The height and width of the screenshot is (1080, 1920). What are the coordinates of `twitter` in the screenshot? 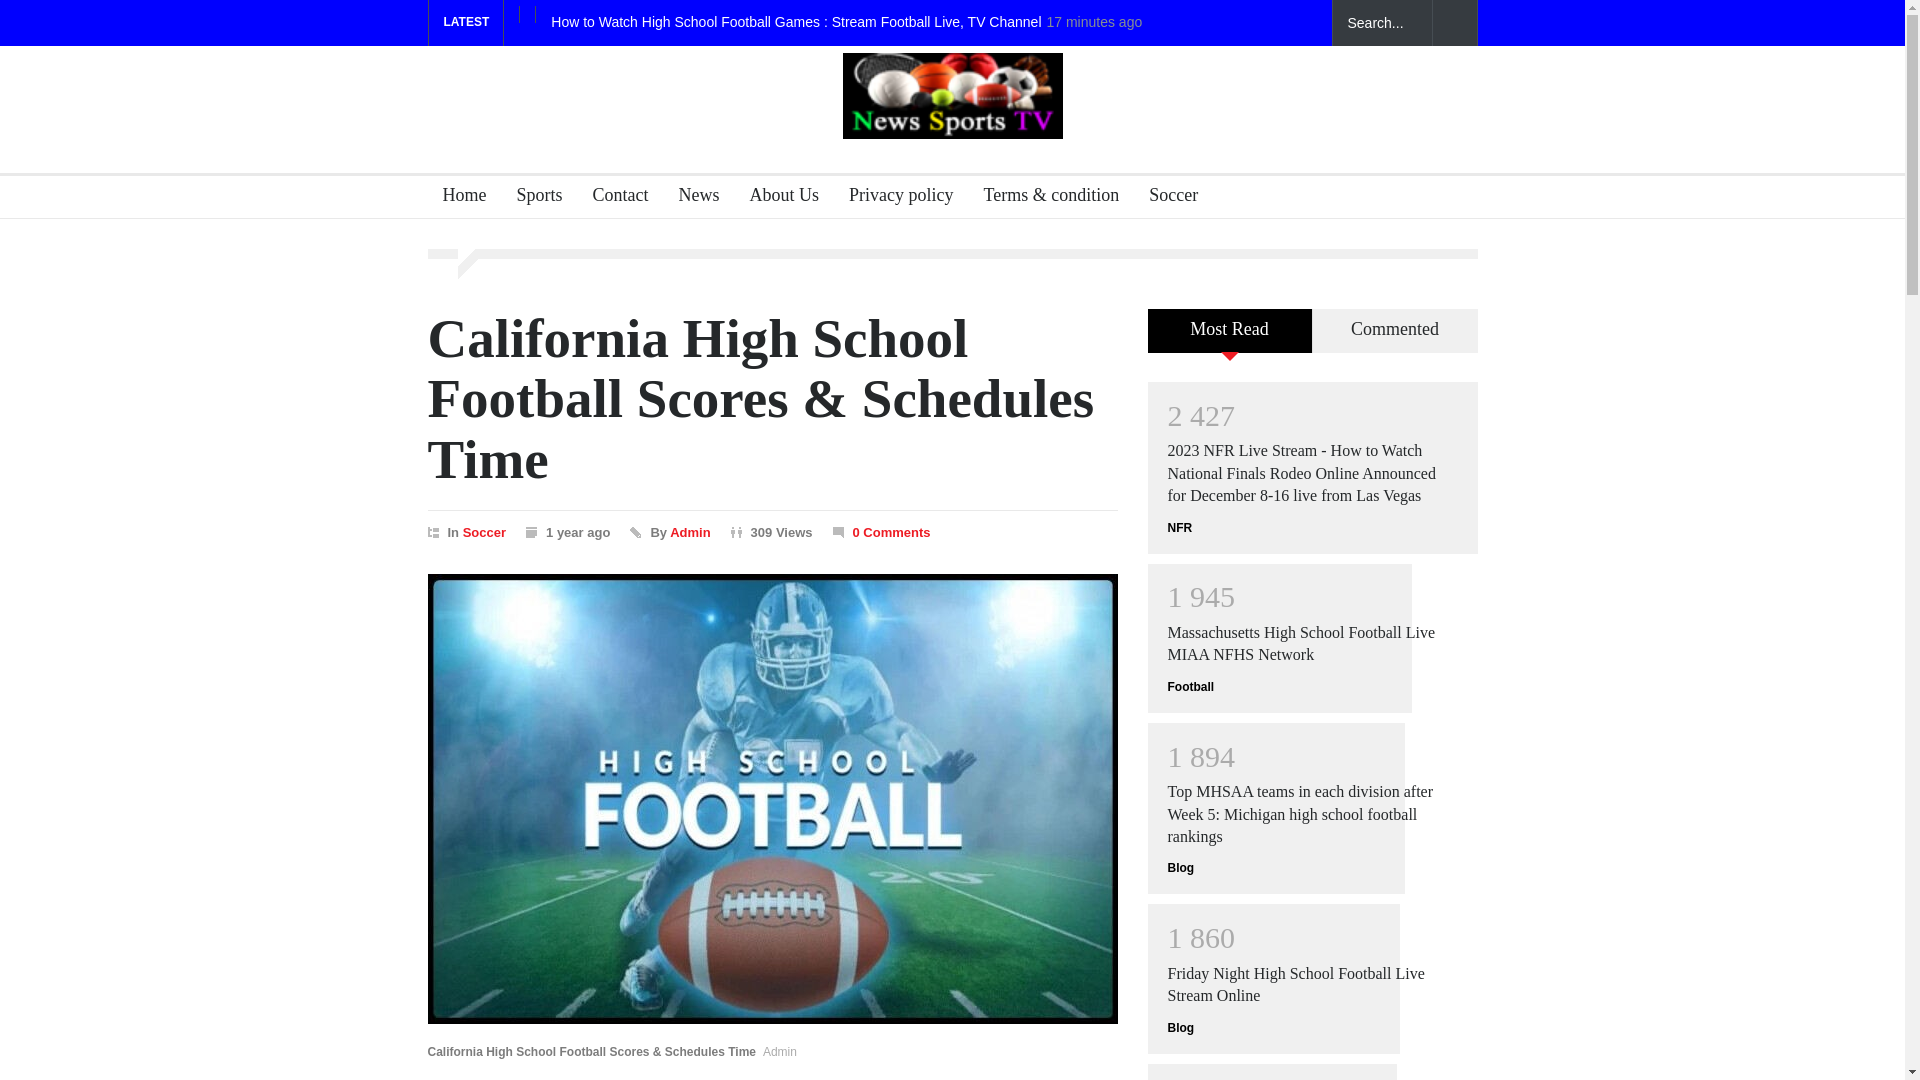 It's located at (1230, 22).